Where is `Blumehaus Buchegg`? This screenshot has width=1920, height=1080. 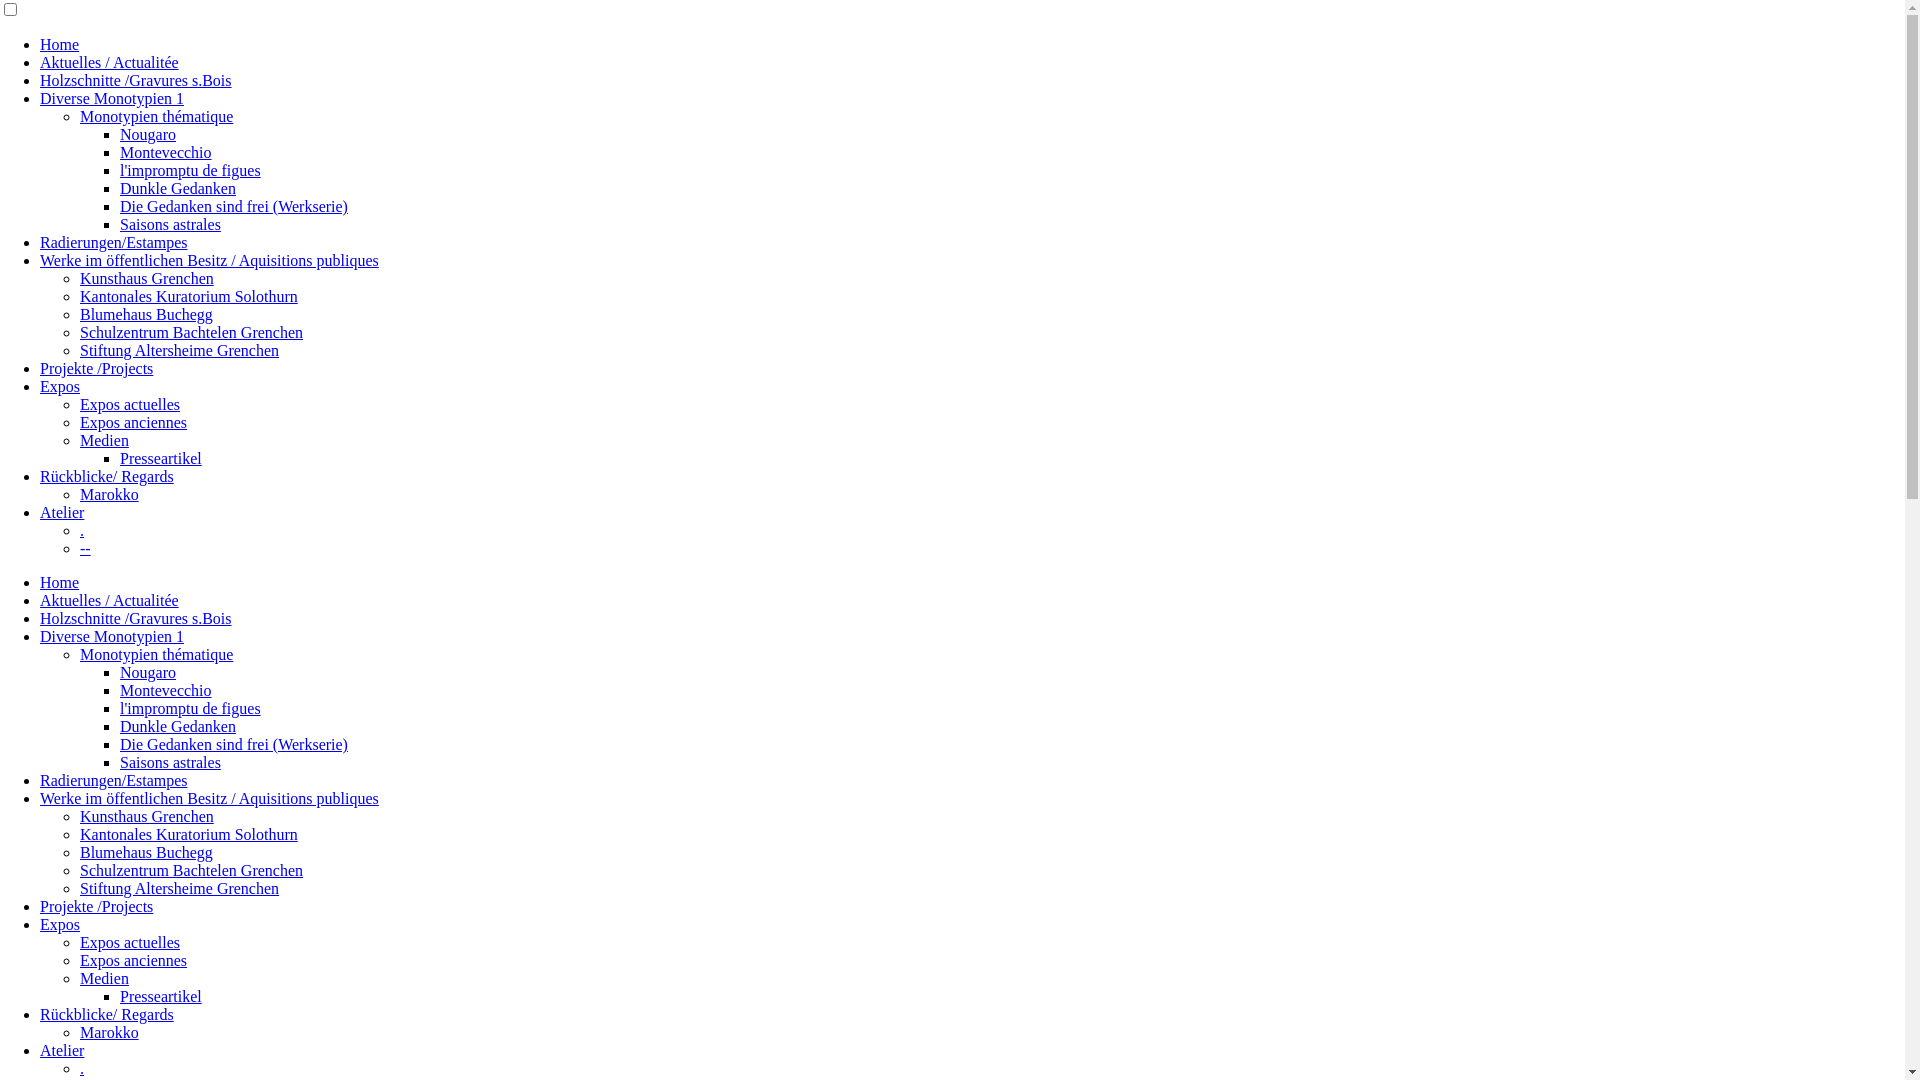
Blumehaus Buchegg is located at coordinates (146, 314).